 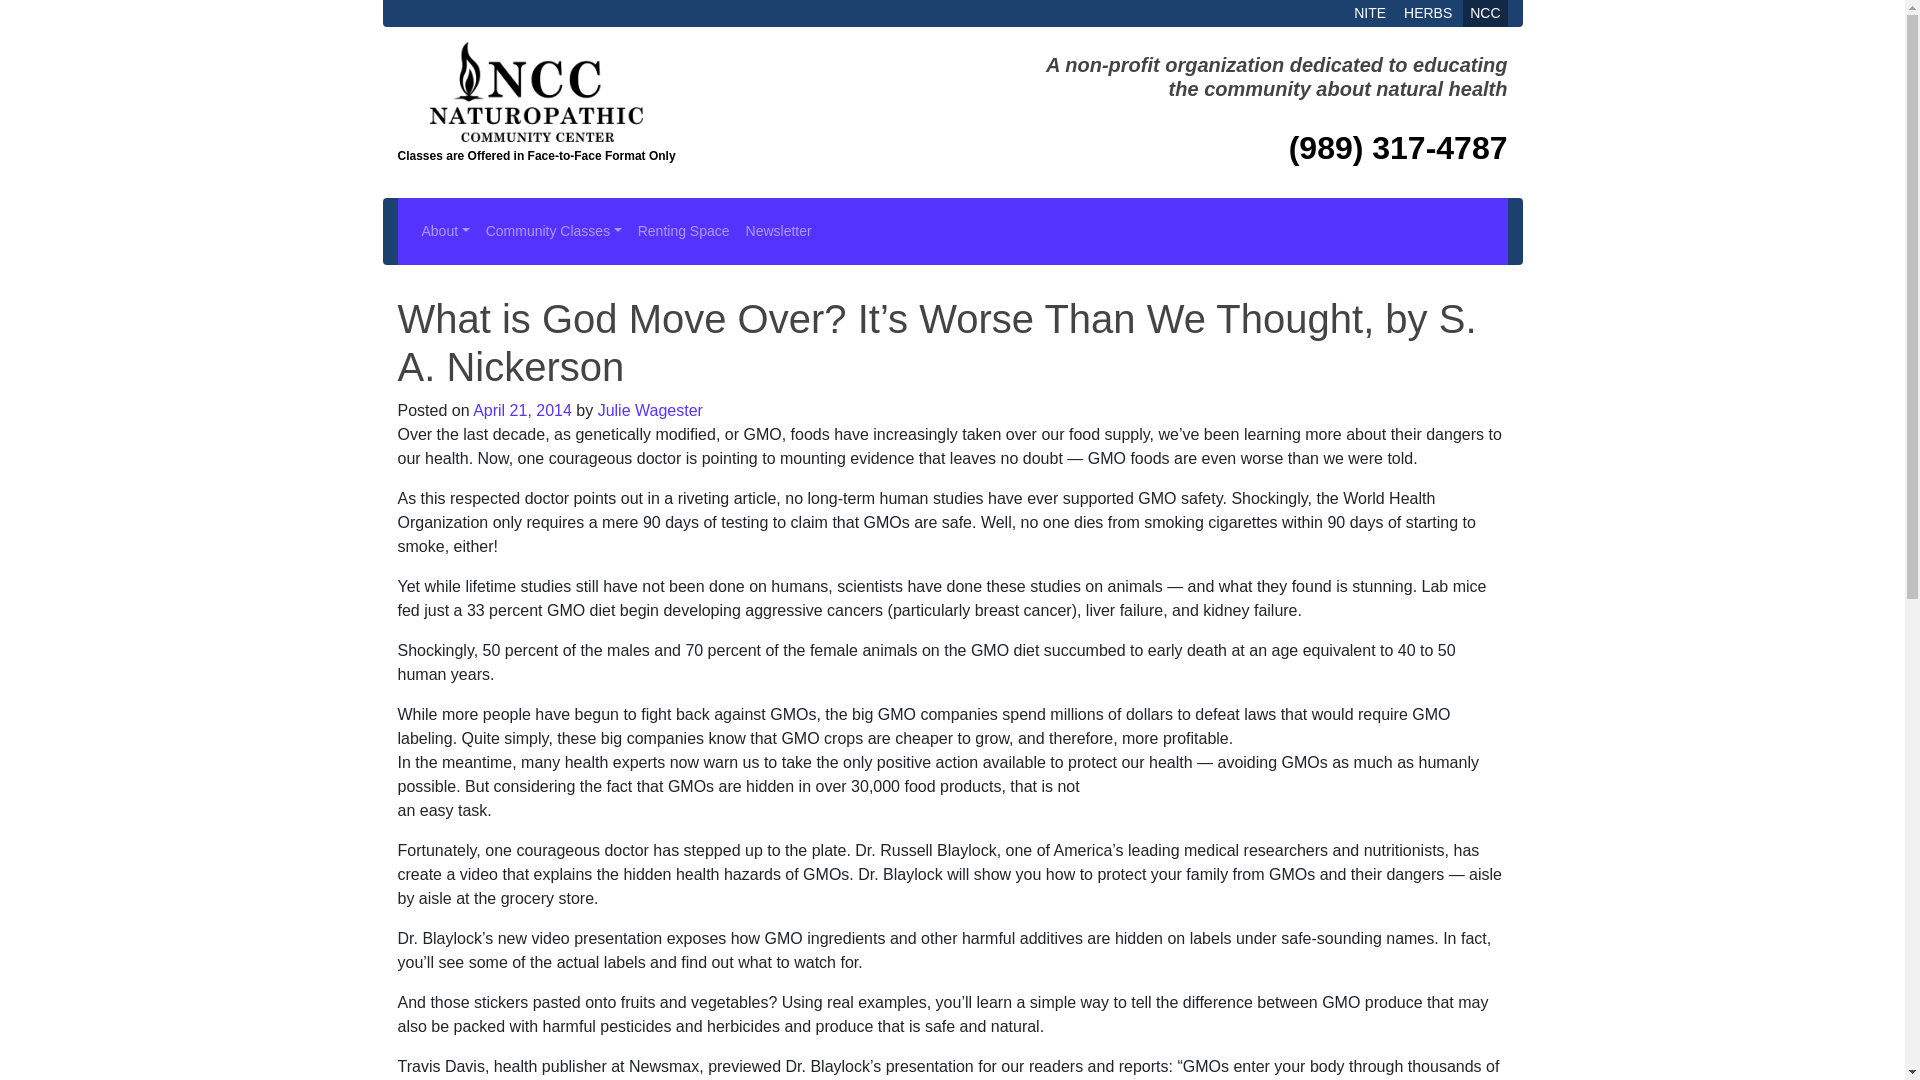 I want to click on About, so click(x=446, y=232).